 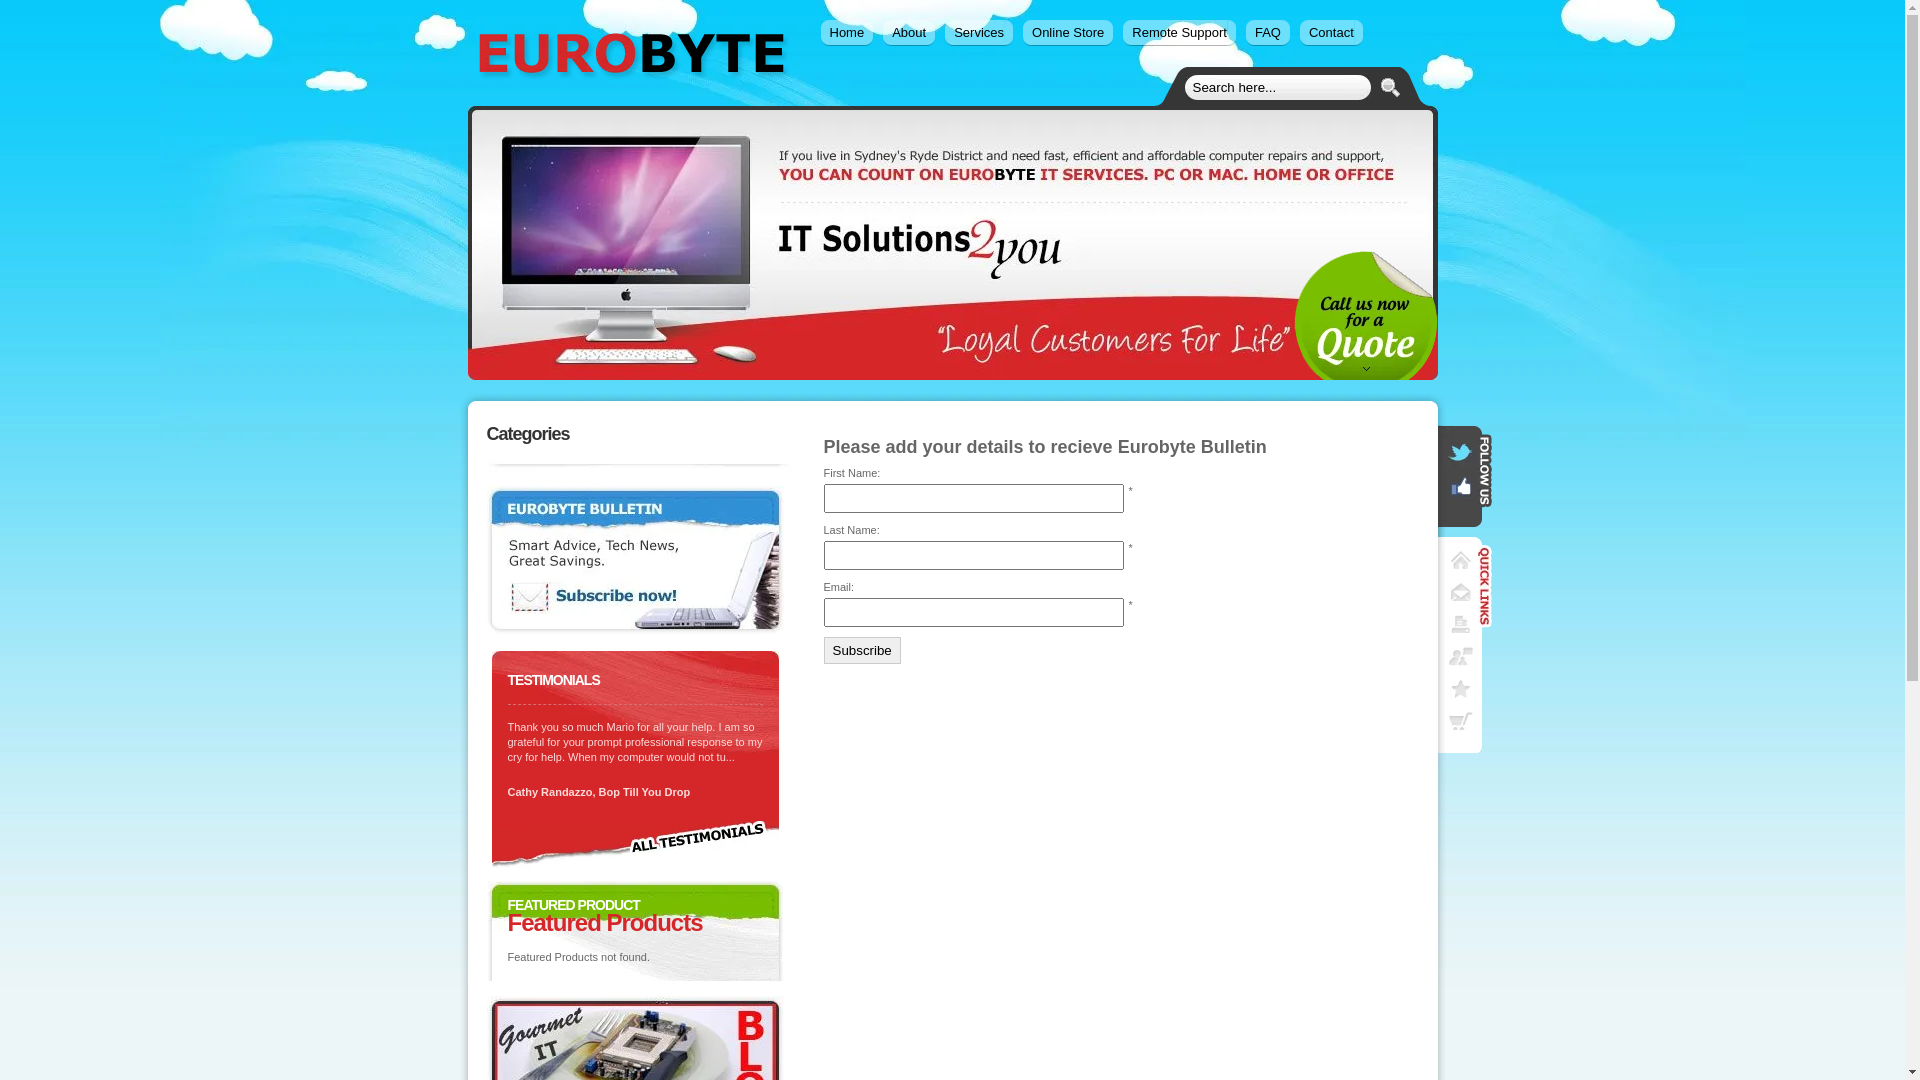 What do you see at coordinates (1460, 689) in the screenshot?
I see ` ` at bounding box center [1460, 689].